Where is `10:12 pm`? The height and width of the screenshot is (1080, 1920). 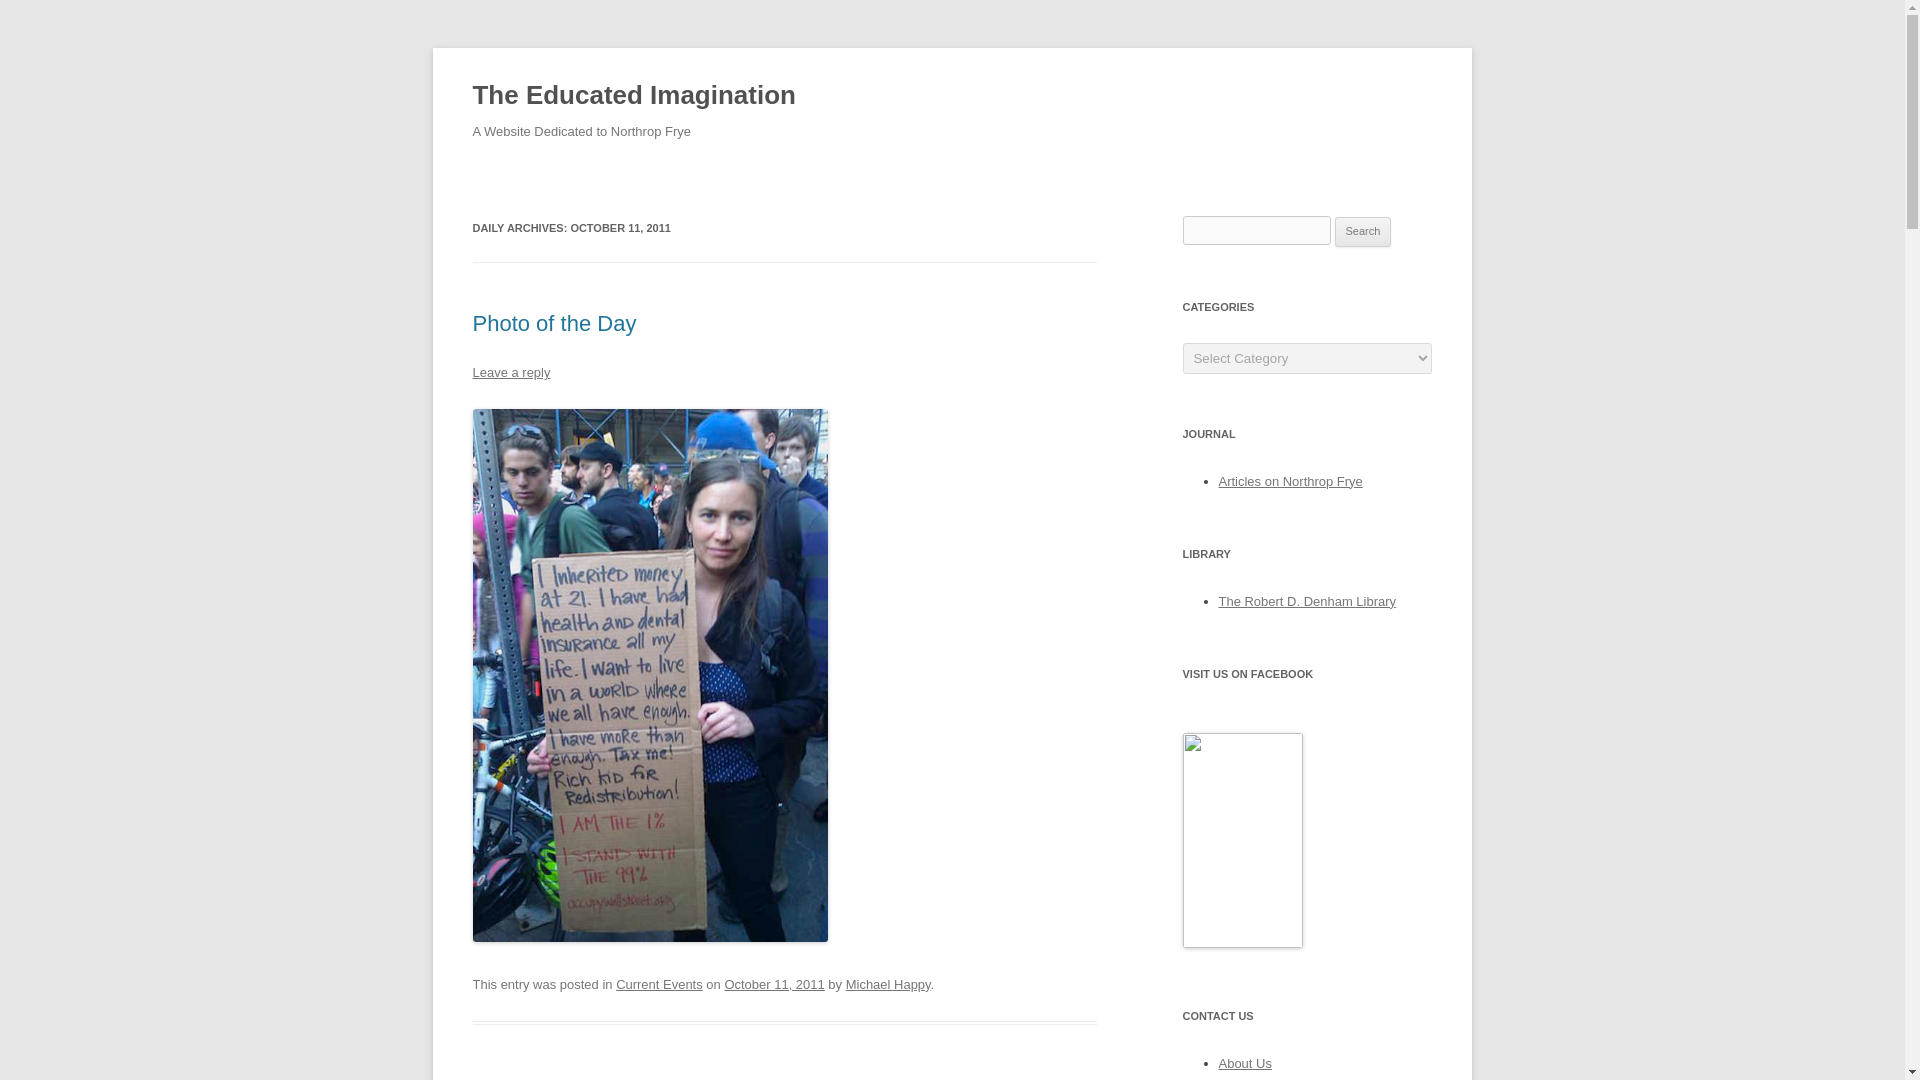 10:12 pm is located at coordinates (773, 984).